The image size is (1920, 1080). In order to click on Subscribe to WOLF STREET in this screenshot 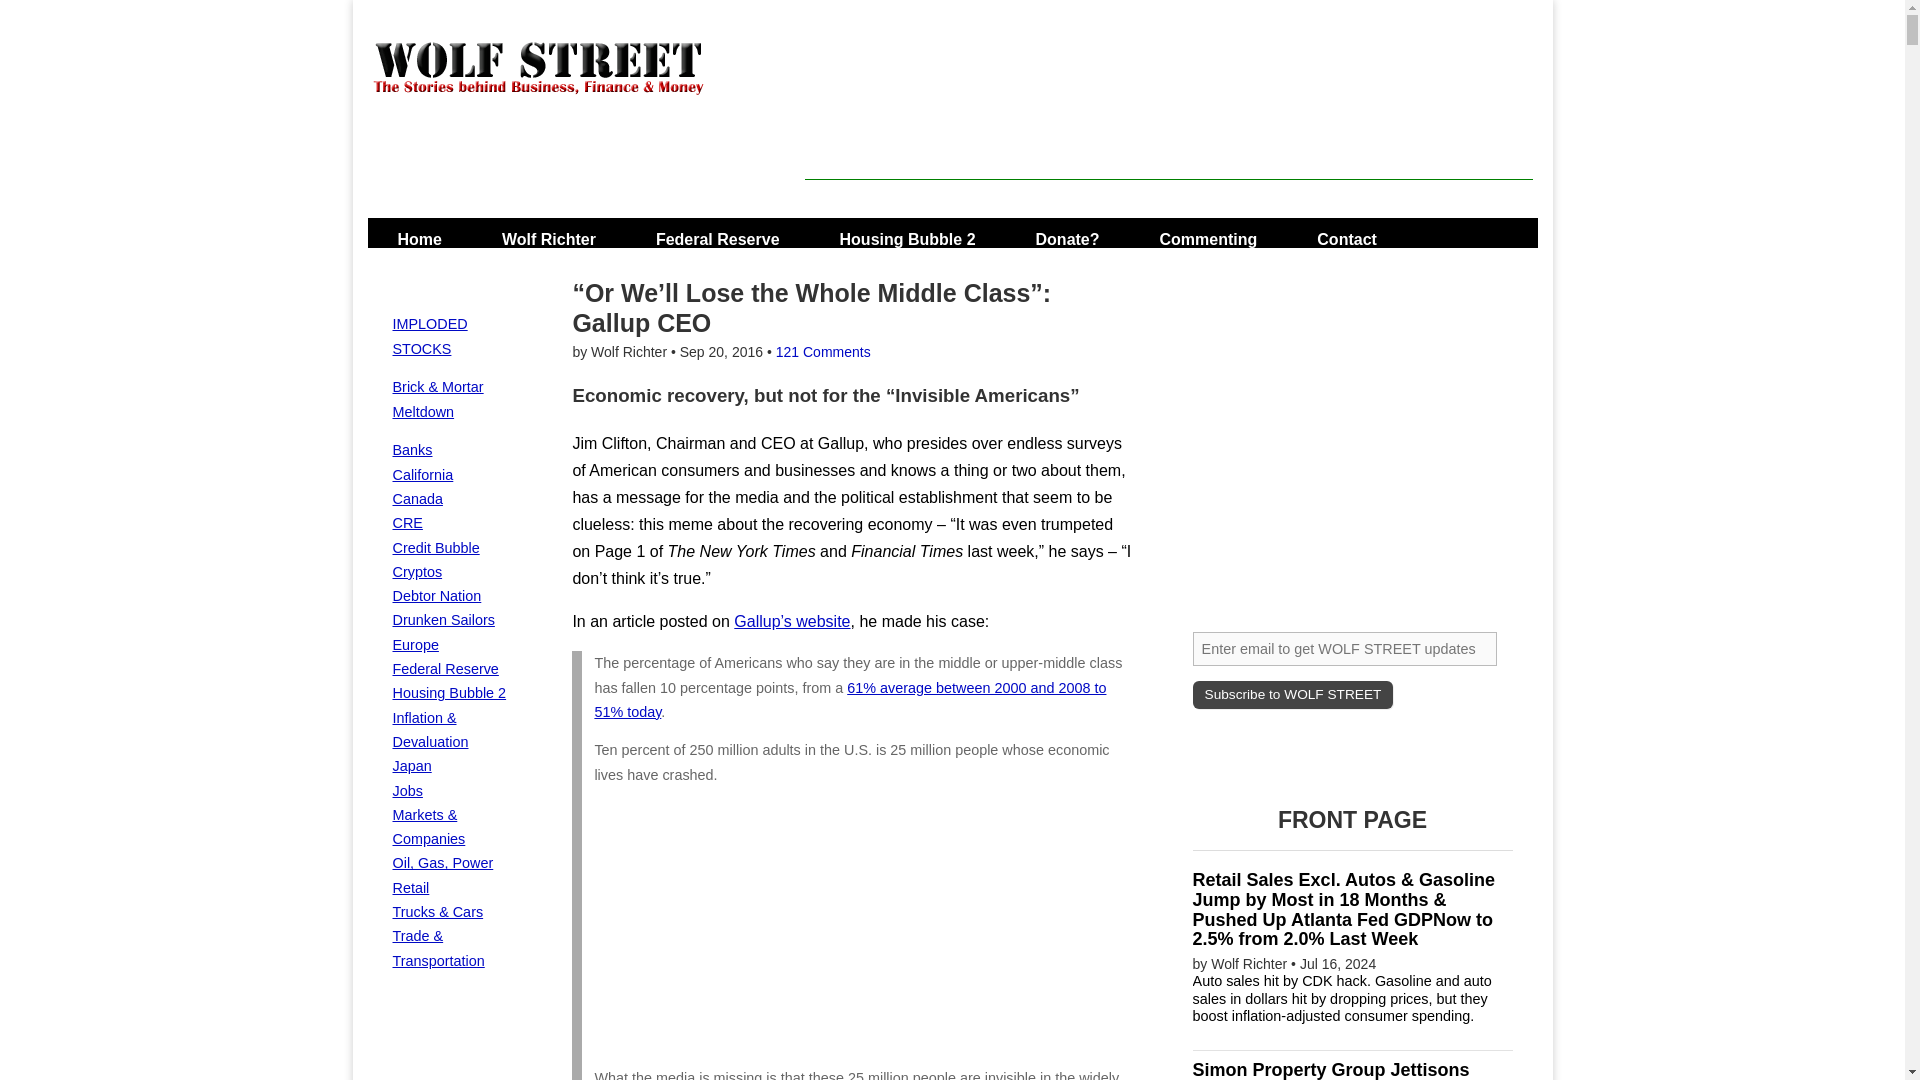, I will do `click(1292, 694)`.